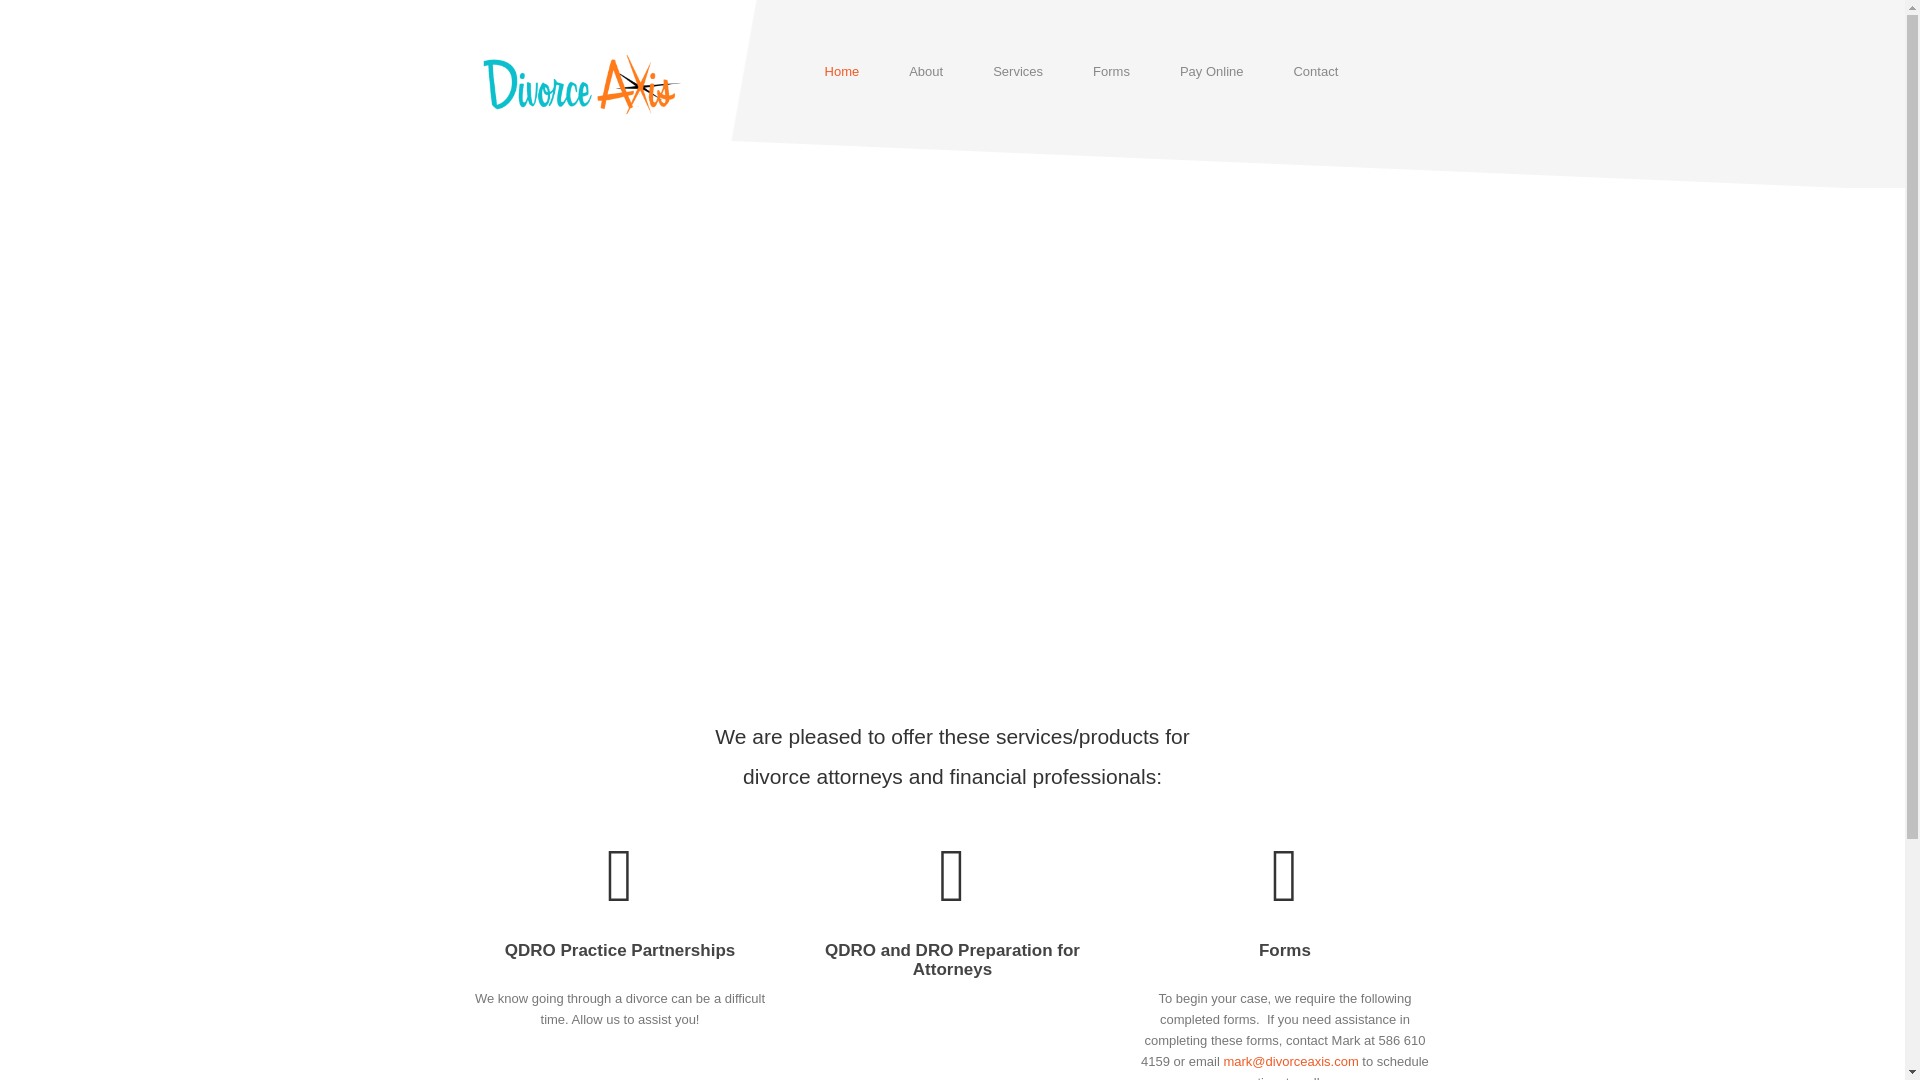 The height and width of the screenshot is (1080, 1920). What do you see at coordinates (1212, 76) in the screenshot?
I see `Pay Online` at bounding box center [1212, 76].